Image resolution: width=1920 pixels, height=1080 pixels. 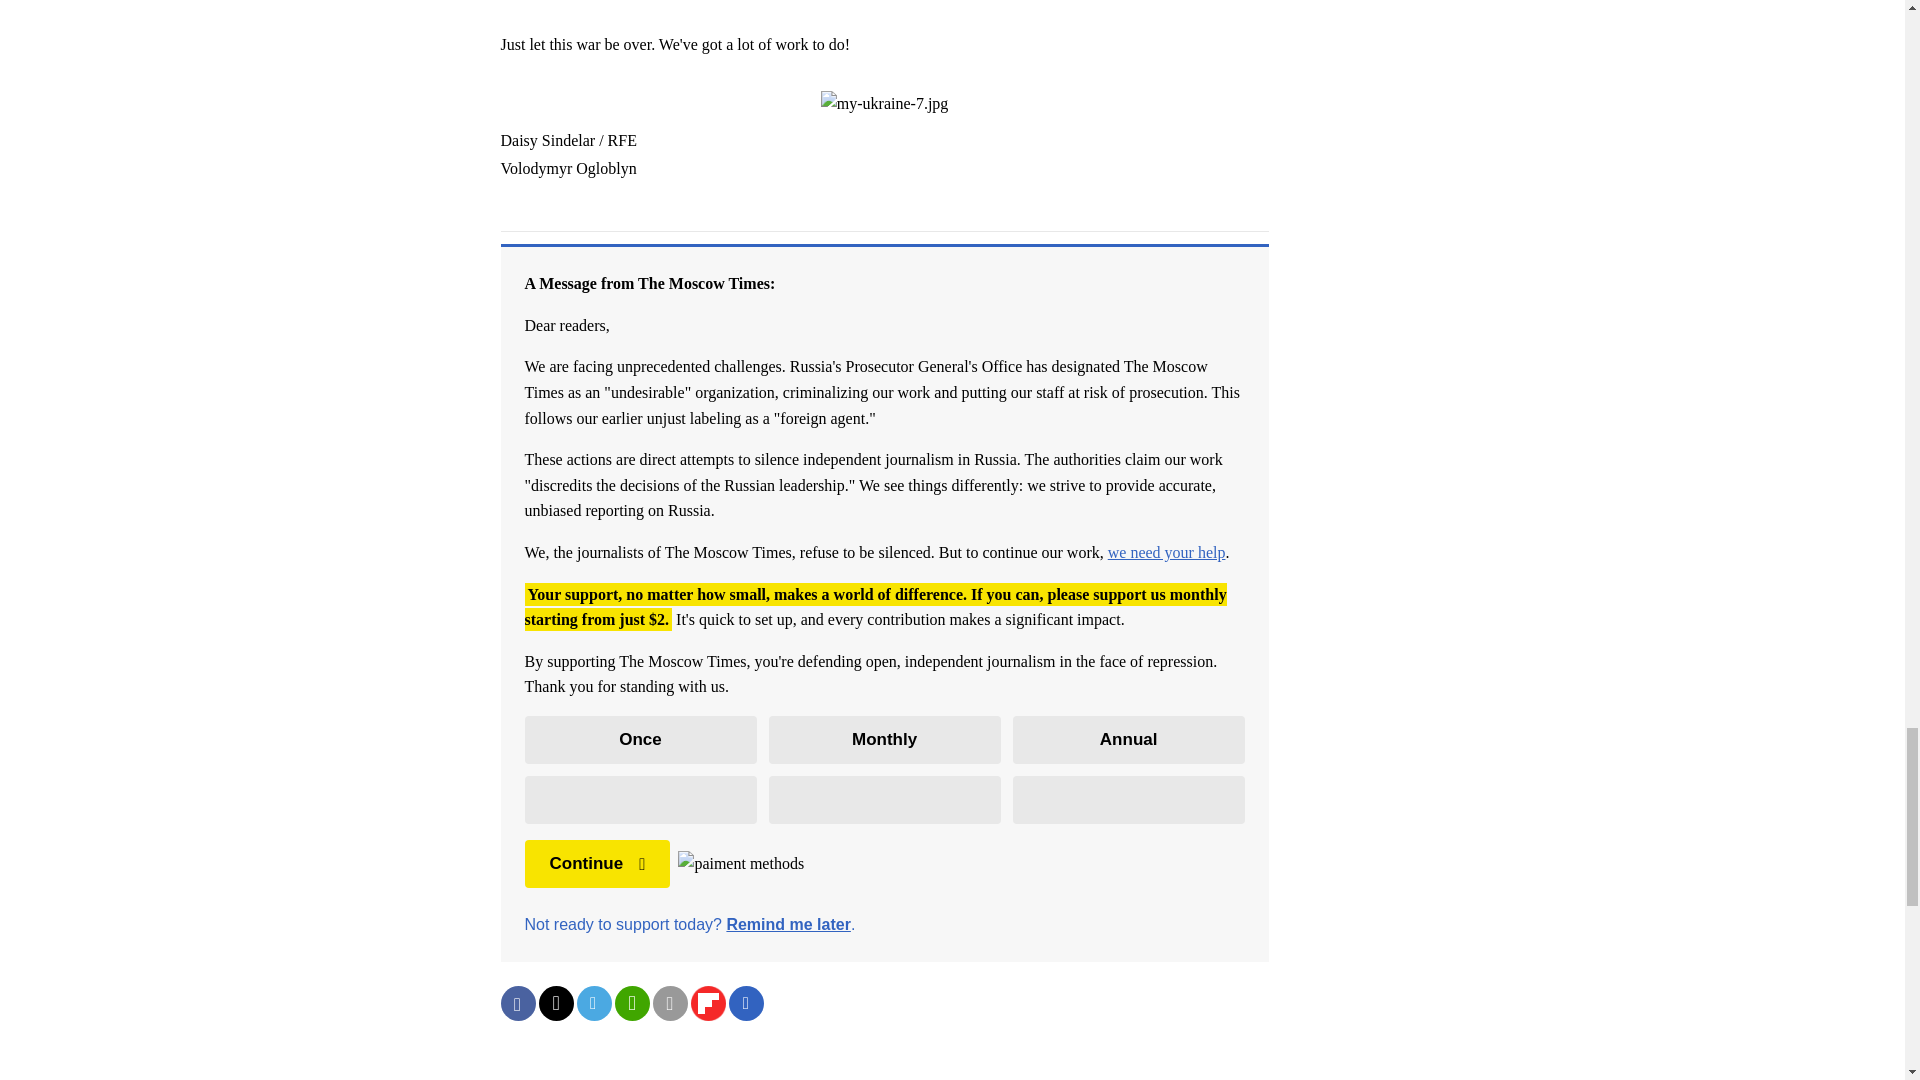 I want to click on Share on Twitter, so click(x=554, y=1003).